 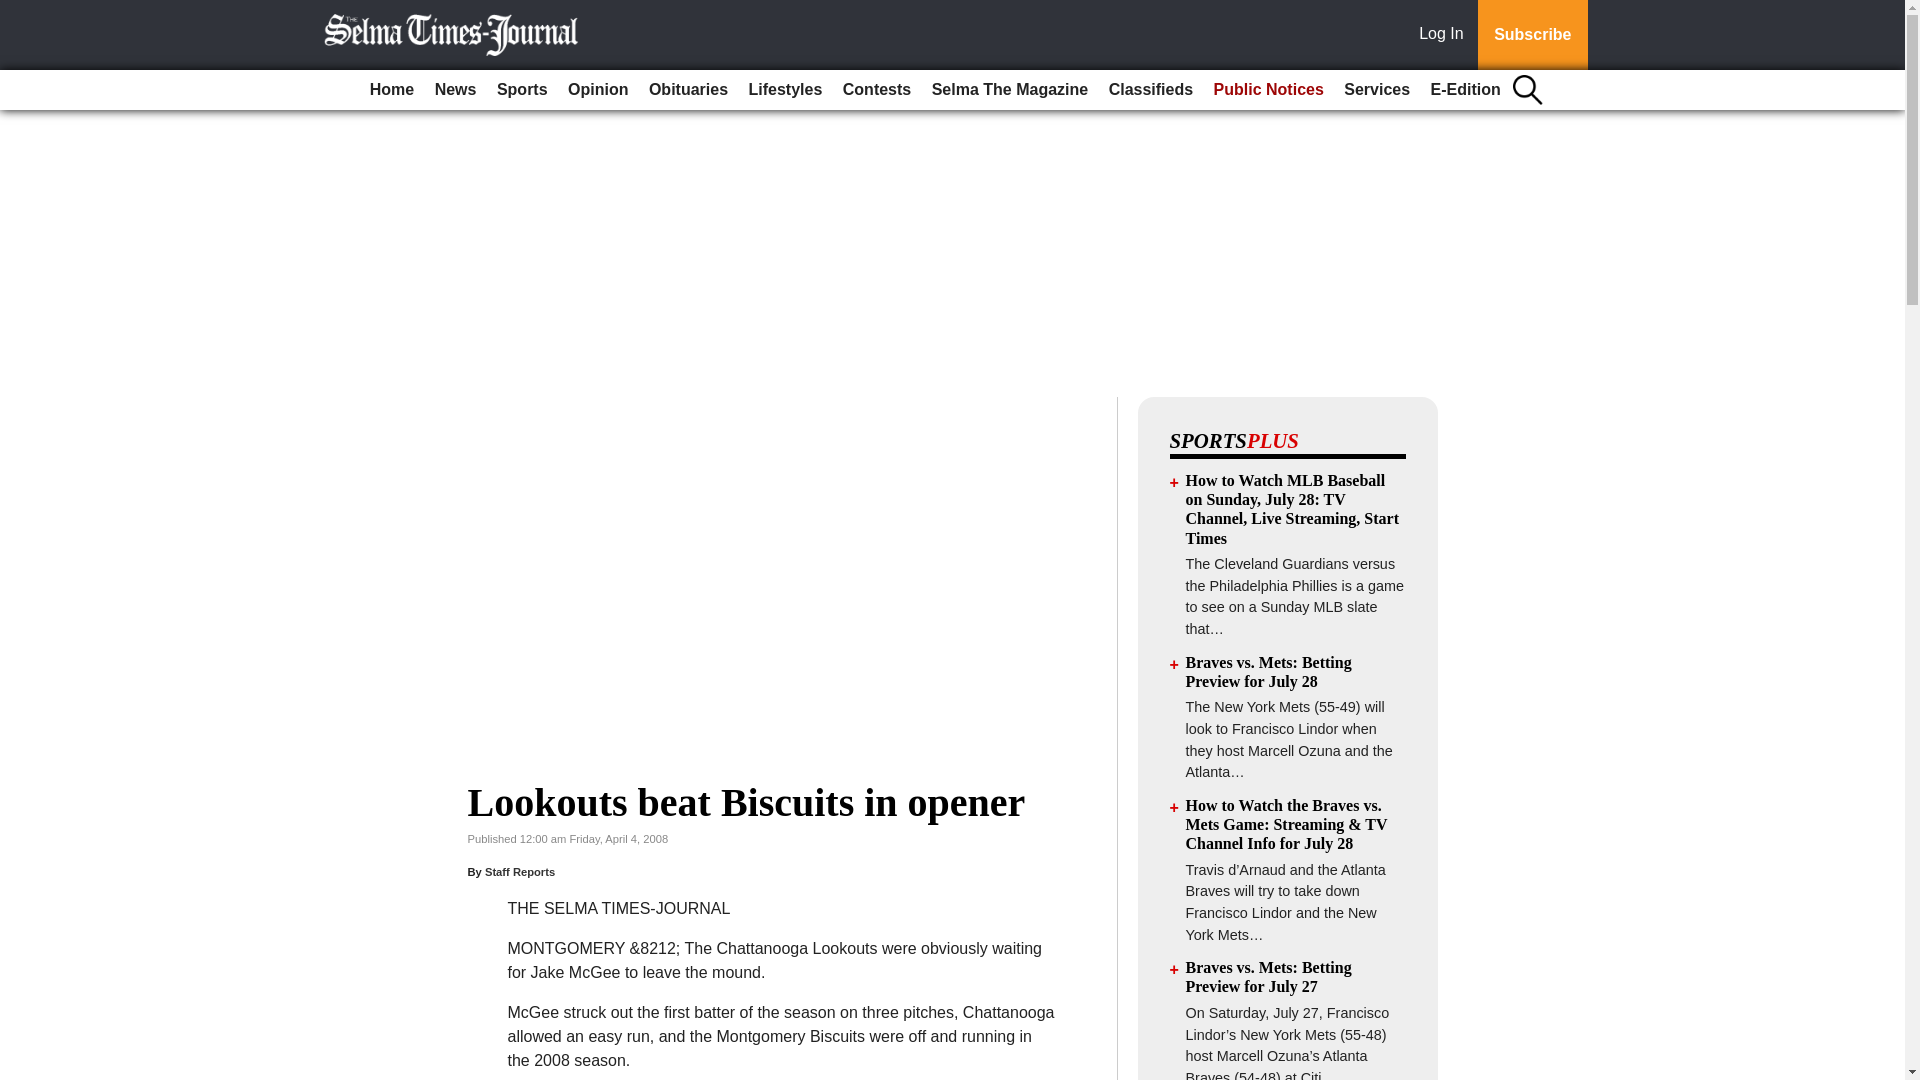 I want to click on Home, so click(x=392, y=90).